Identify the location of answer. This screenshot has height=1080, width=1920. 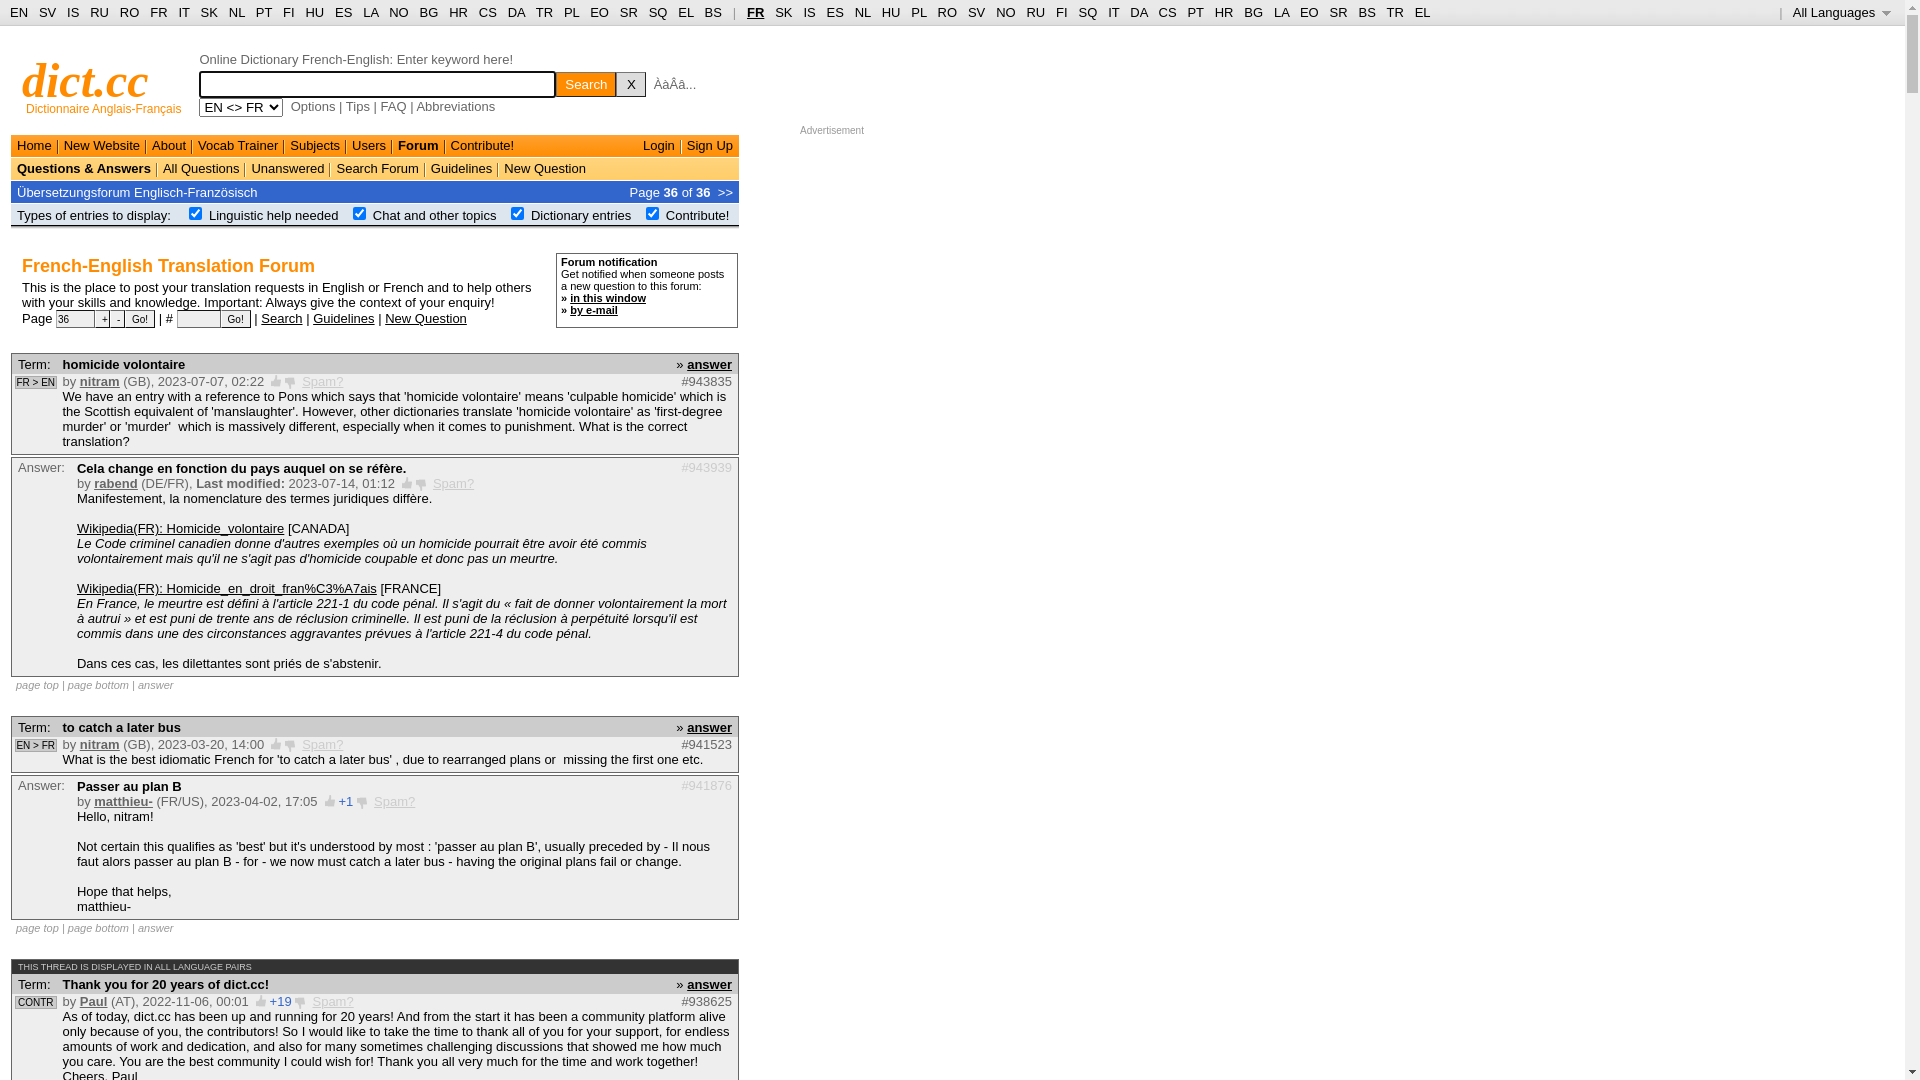
(710, 728).